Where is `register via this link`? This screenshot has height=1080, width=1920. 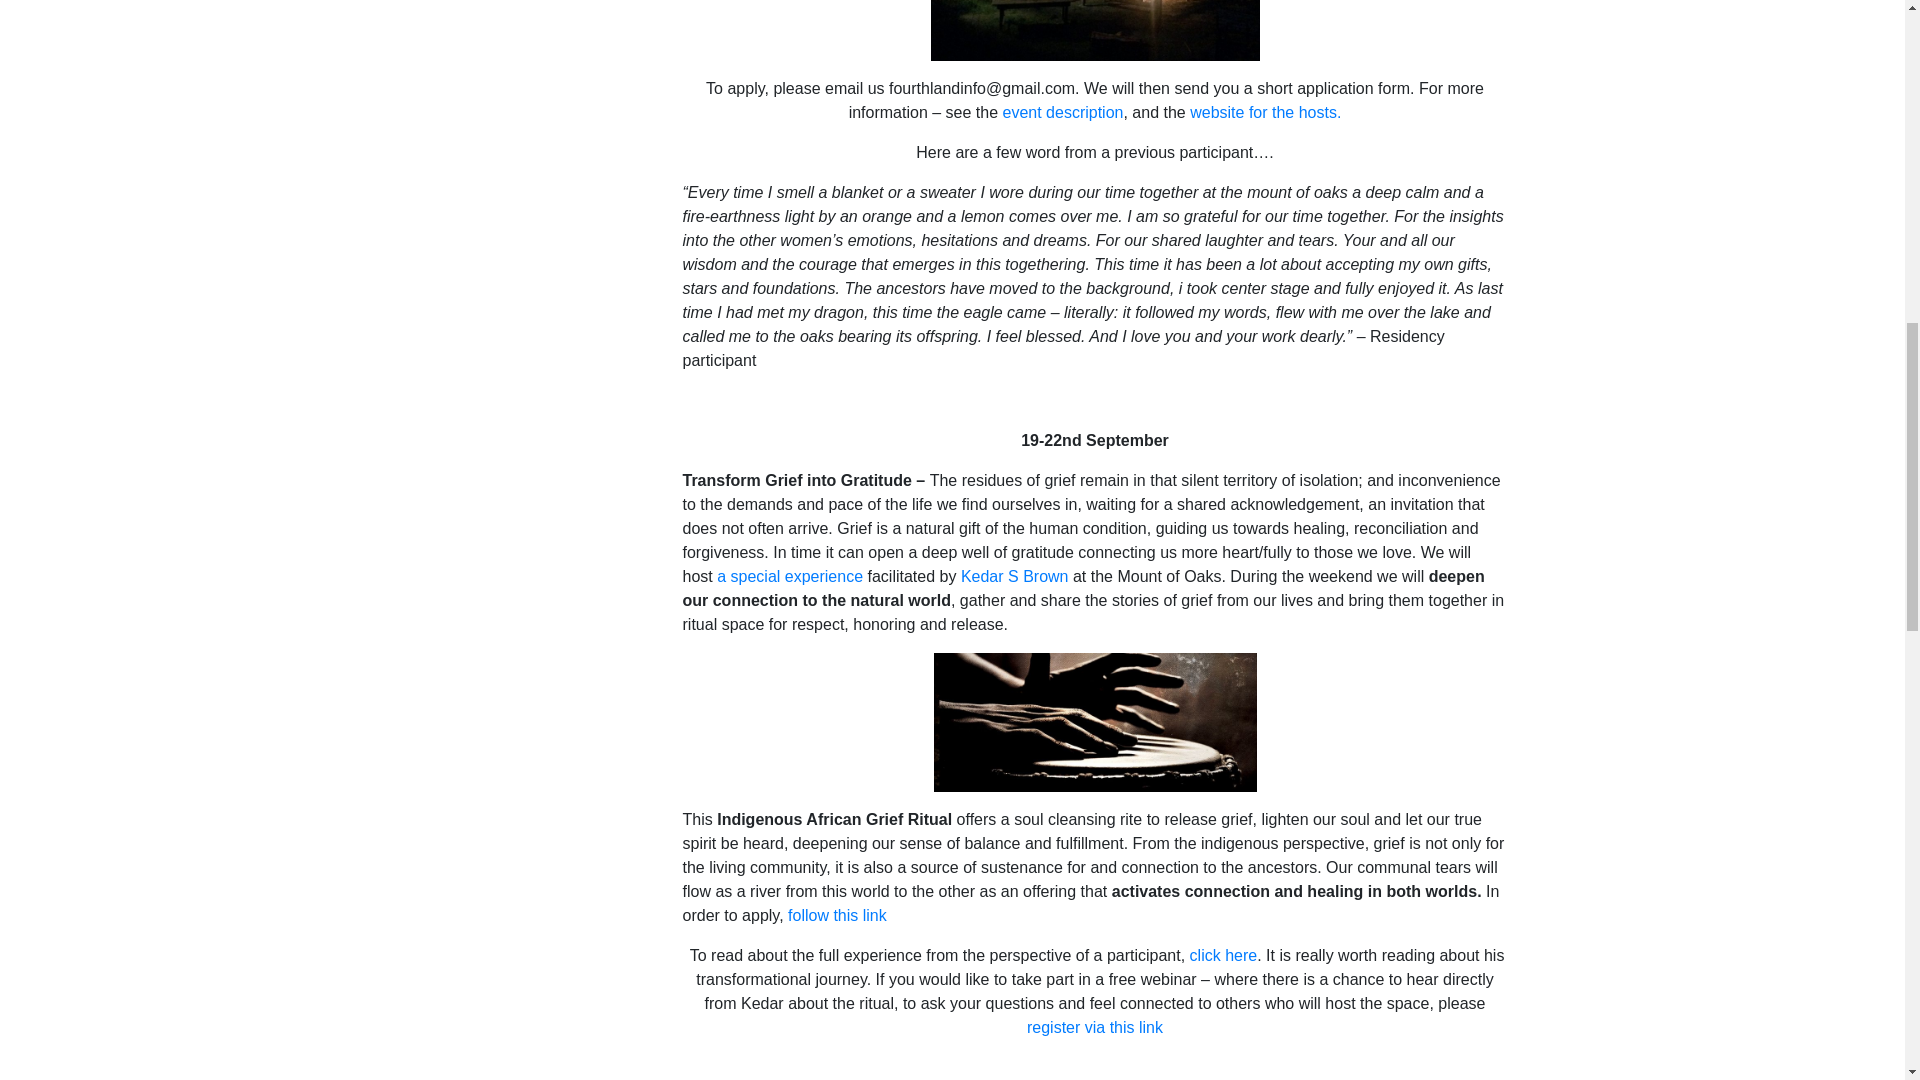 register via this link is located at coordinates (1095, 1027).